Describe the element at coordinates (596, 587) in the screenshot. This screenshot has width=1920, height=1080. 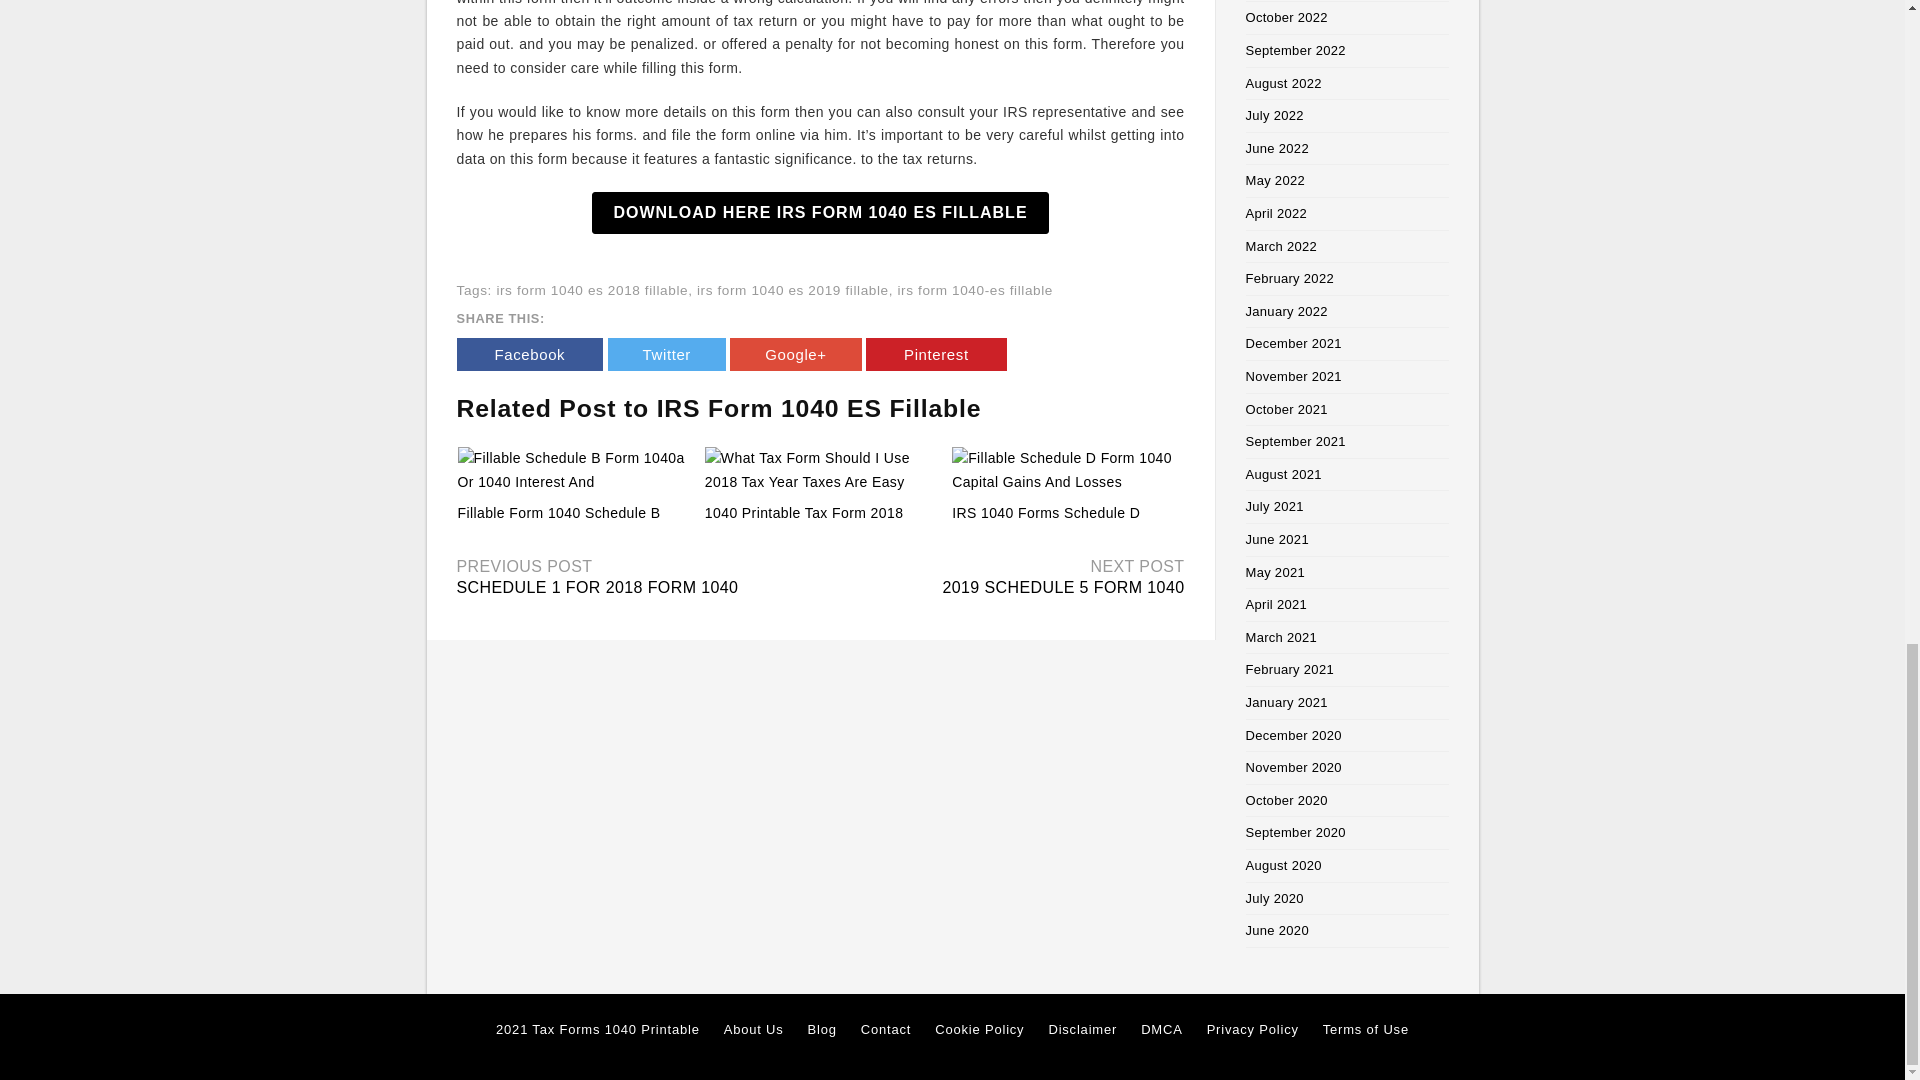
I see `SCHEDULE 1 FOR 2018 FORM 1040` at that location.